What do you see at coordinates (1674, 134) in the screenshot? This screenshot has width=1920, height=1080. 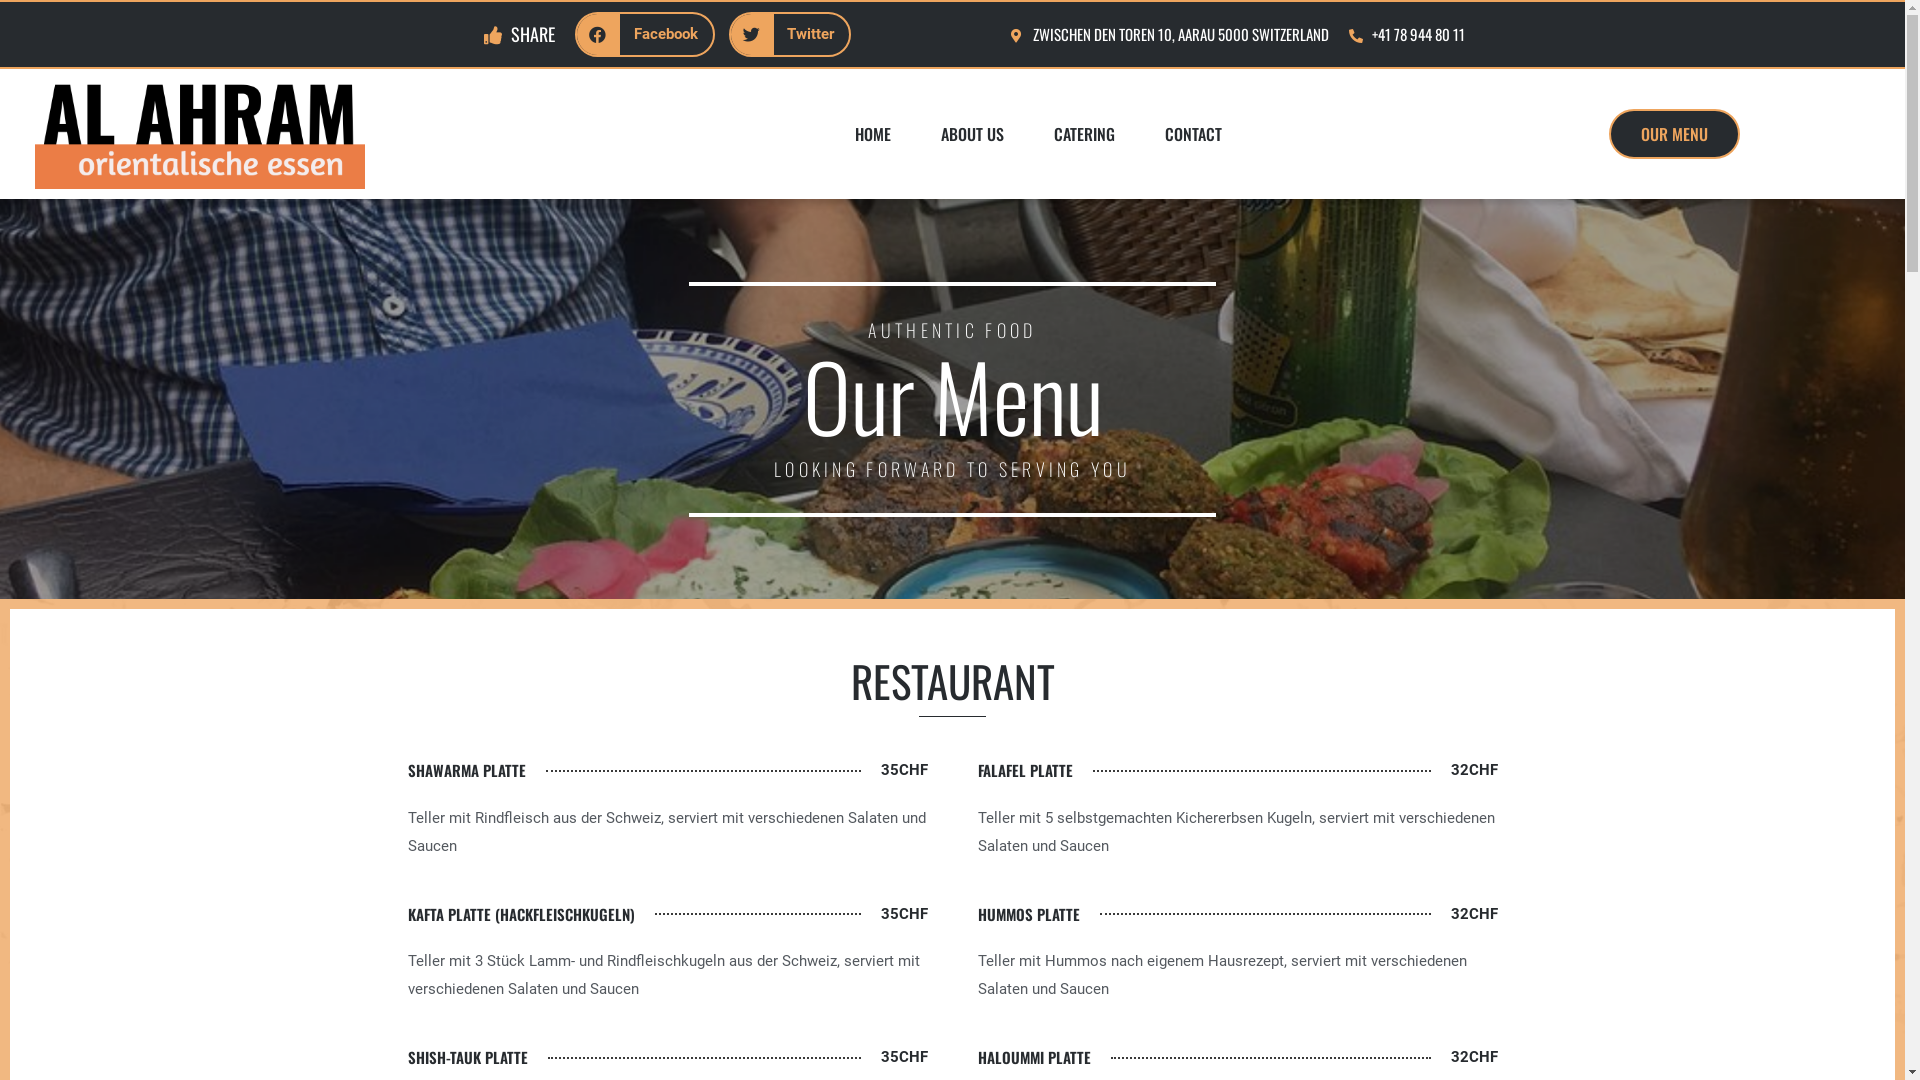 I see `OUR MENU` at bounding box center [1674, 134].